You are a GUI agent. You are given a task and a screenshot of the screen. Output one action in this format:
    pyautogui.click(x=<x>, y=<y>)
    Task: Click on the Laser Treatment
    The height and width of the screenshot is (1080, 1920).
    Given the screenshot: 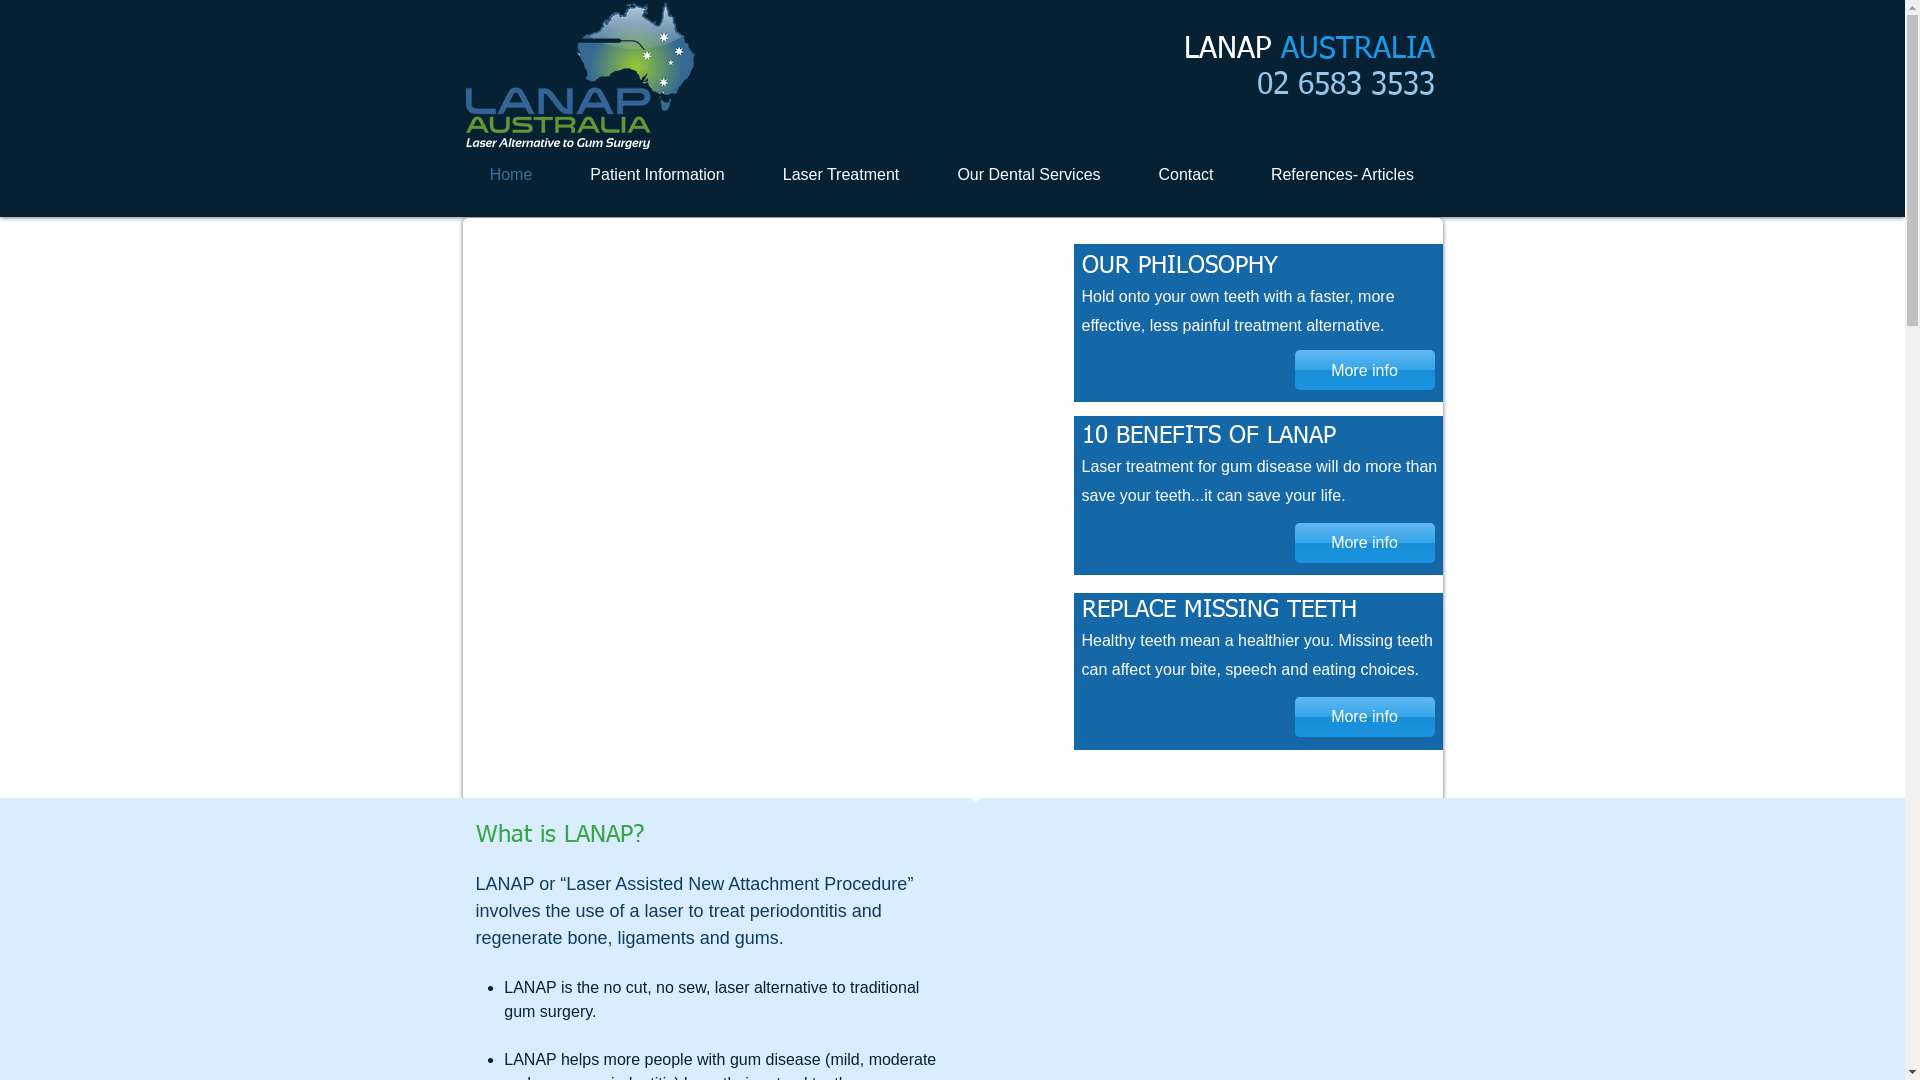 What is the action you would take?
    pyautogui.click(x=842, y=175)
    